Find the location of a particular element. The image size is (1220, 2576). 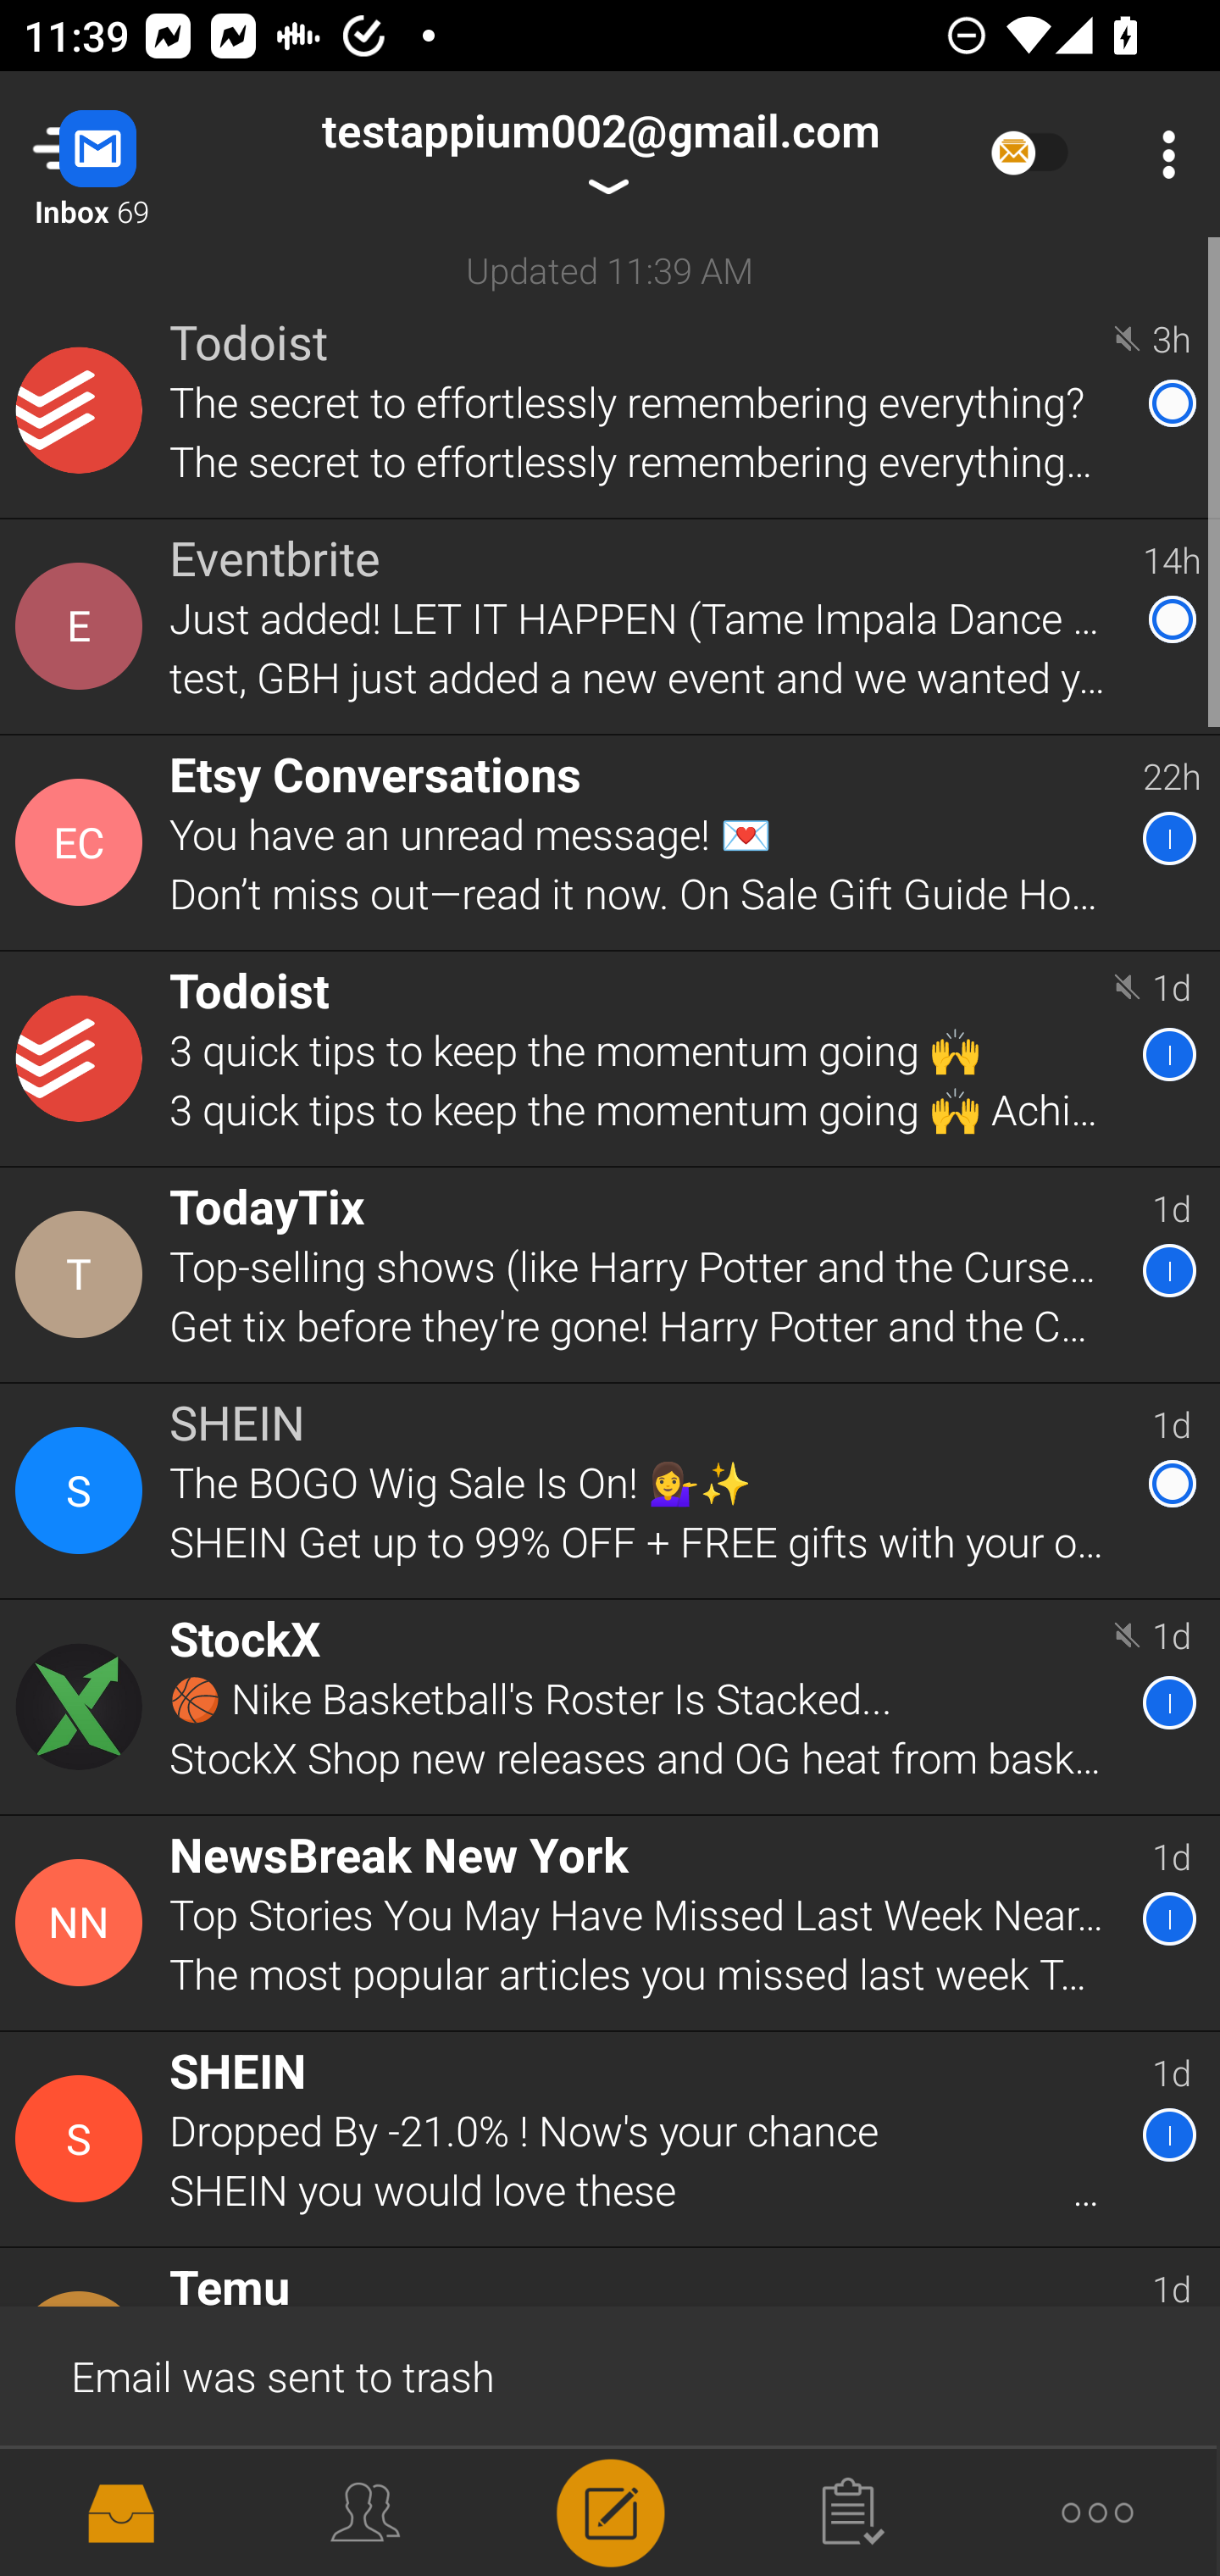

Compose is located at coordinates (610, 2510).